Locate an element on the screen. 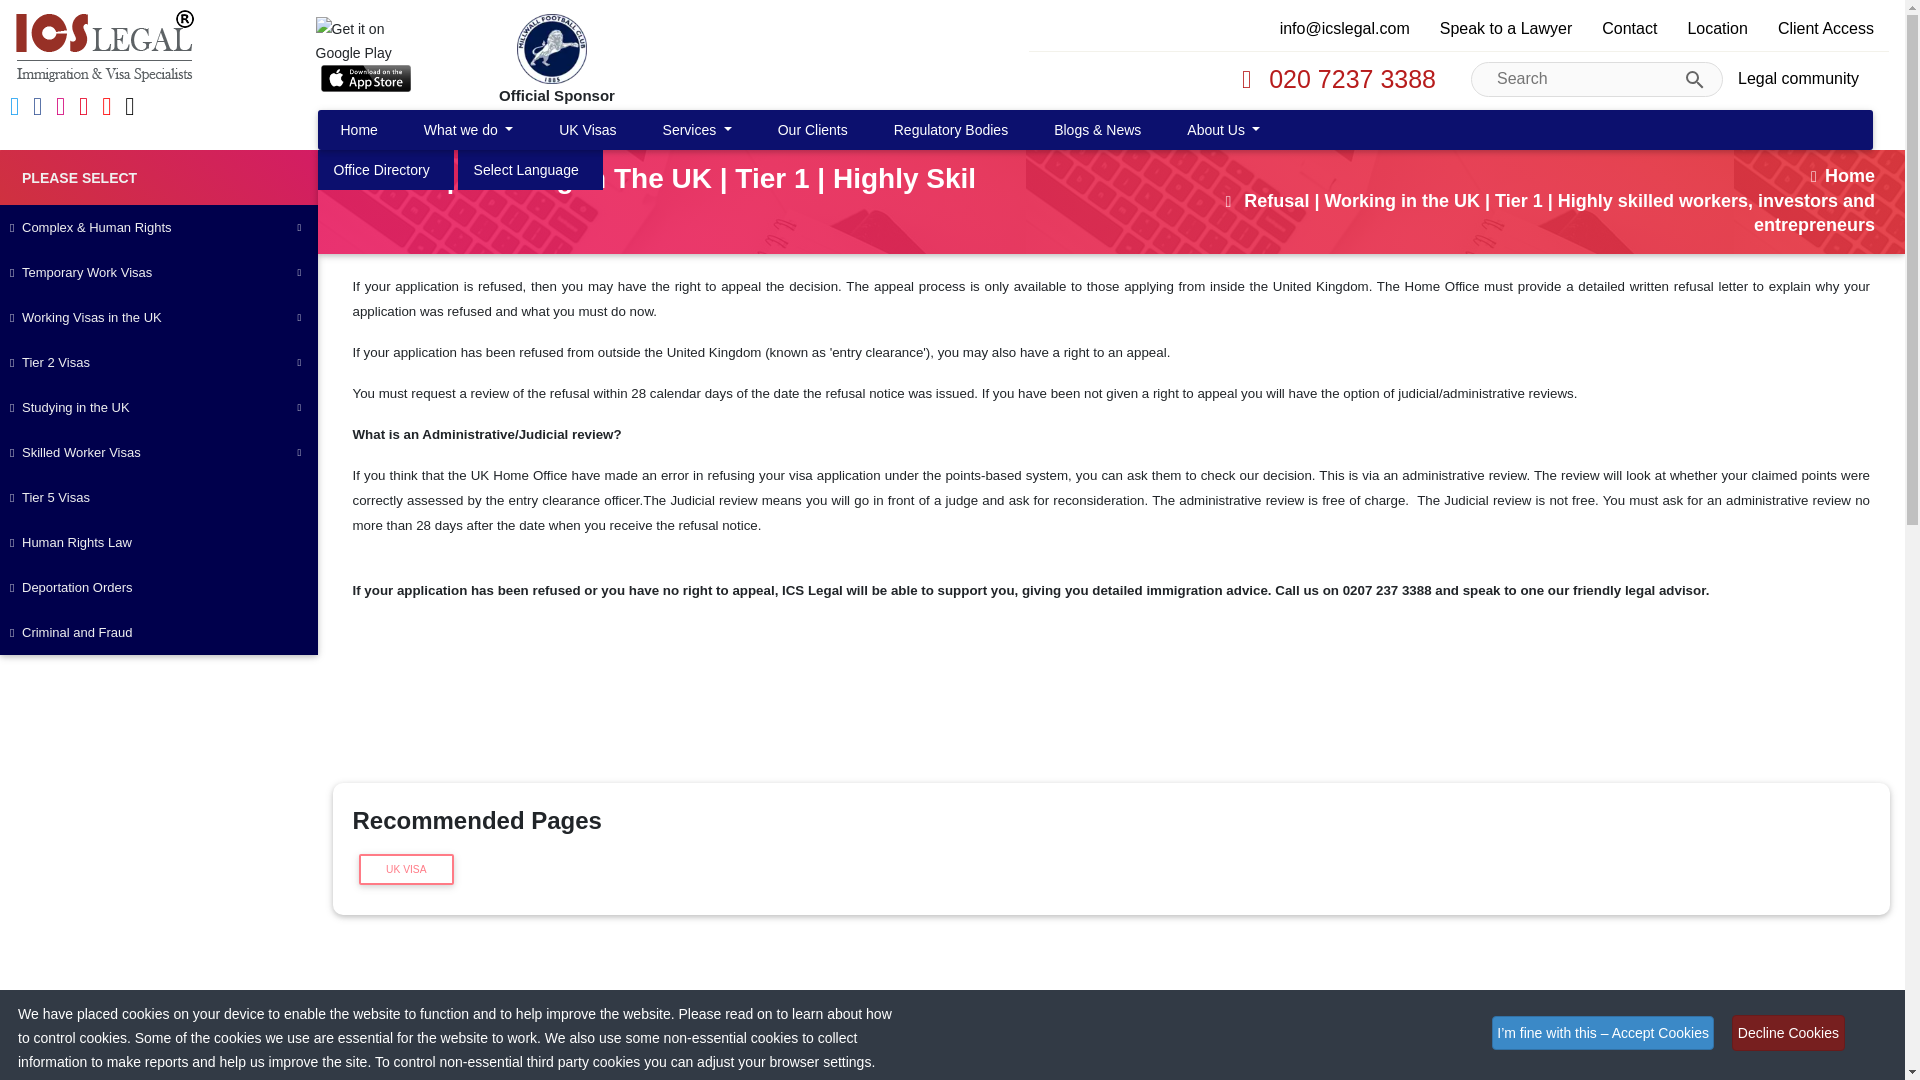 This screenshot has height=1080, width=1920. Advertisement is located at coordinates (951, 997).